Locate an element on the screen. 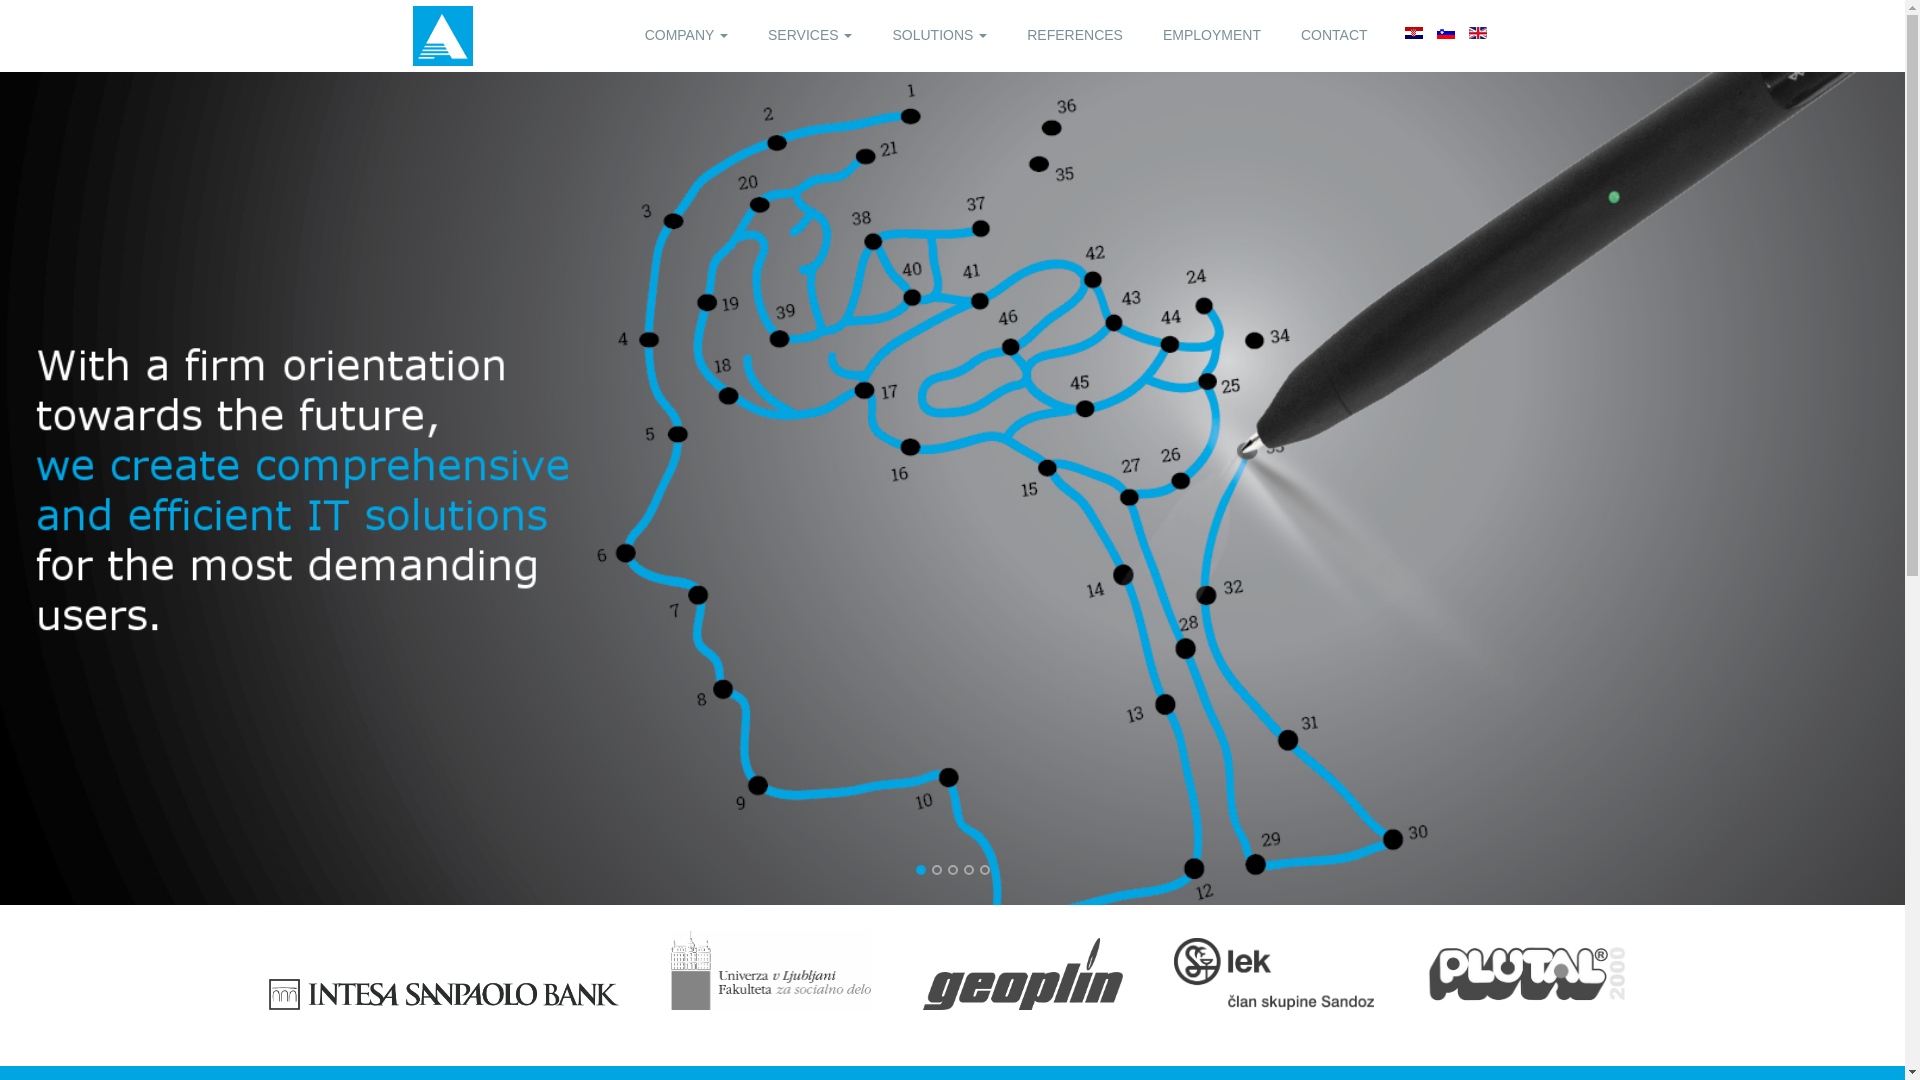 This screenshot has height=1080, width=1920. COMPANY is located at coordinates (686, 35).